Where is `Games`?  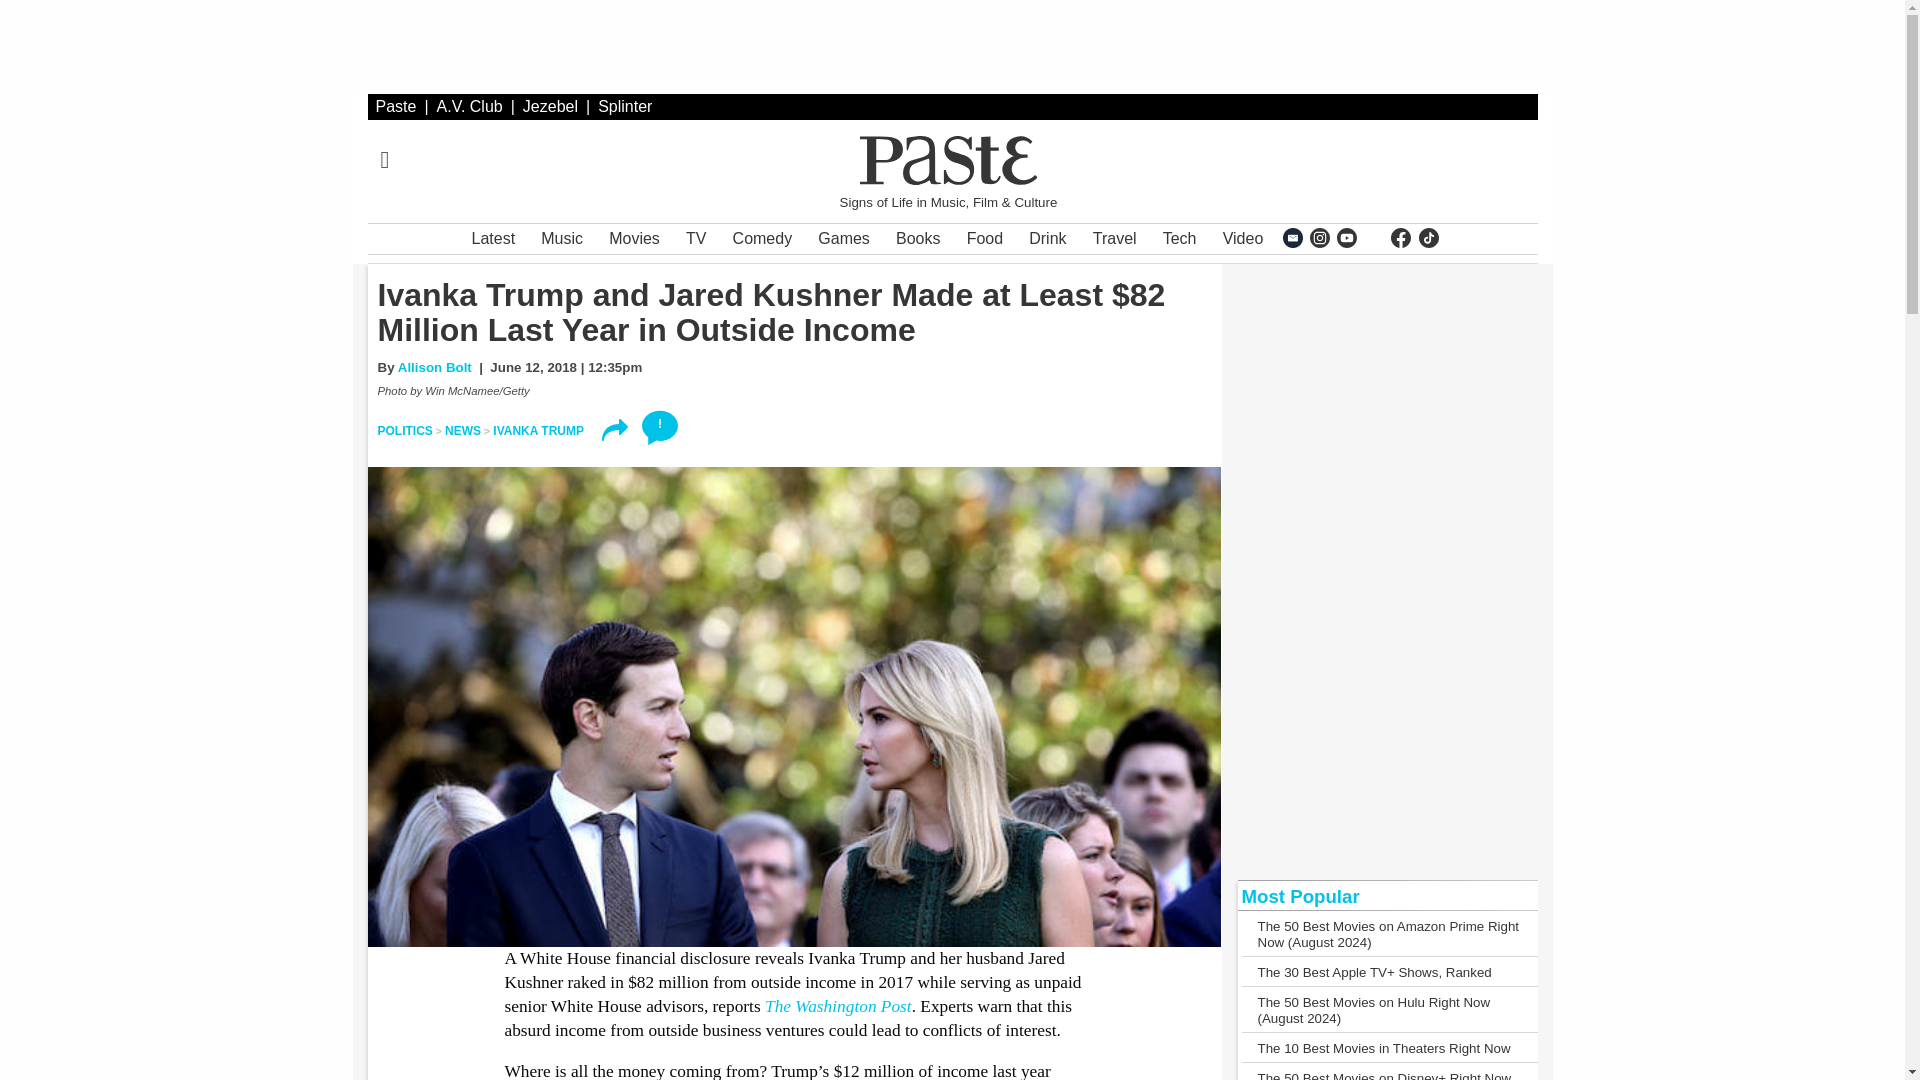 Games is located at coordinates (844, 238).